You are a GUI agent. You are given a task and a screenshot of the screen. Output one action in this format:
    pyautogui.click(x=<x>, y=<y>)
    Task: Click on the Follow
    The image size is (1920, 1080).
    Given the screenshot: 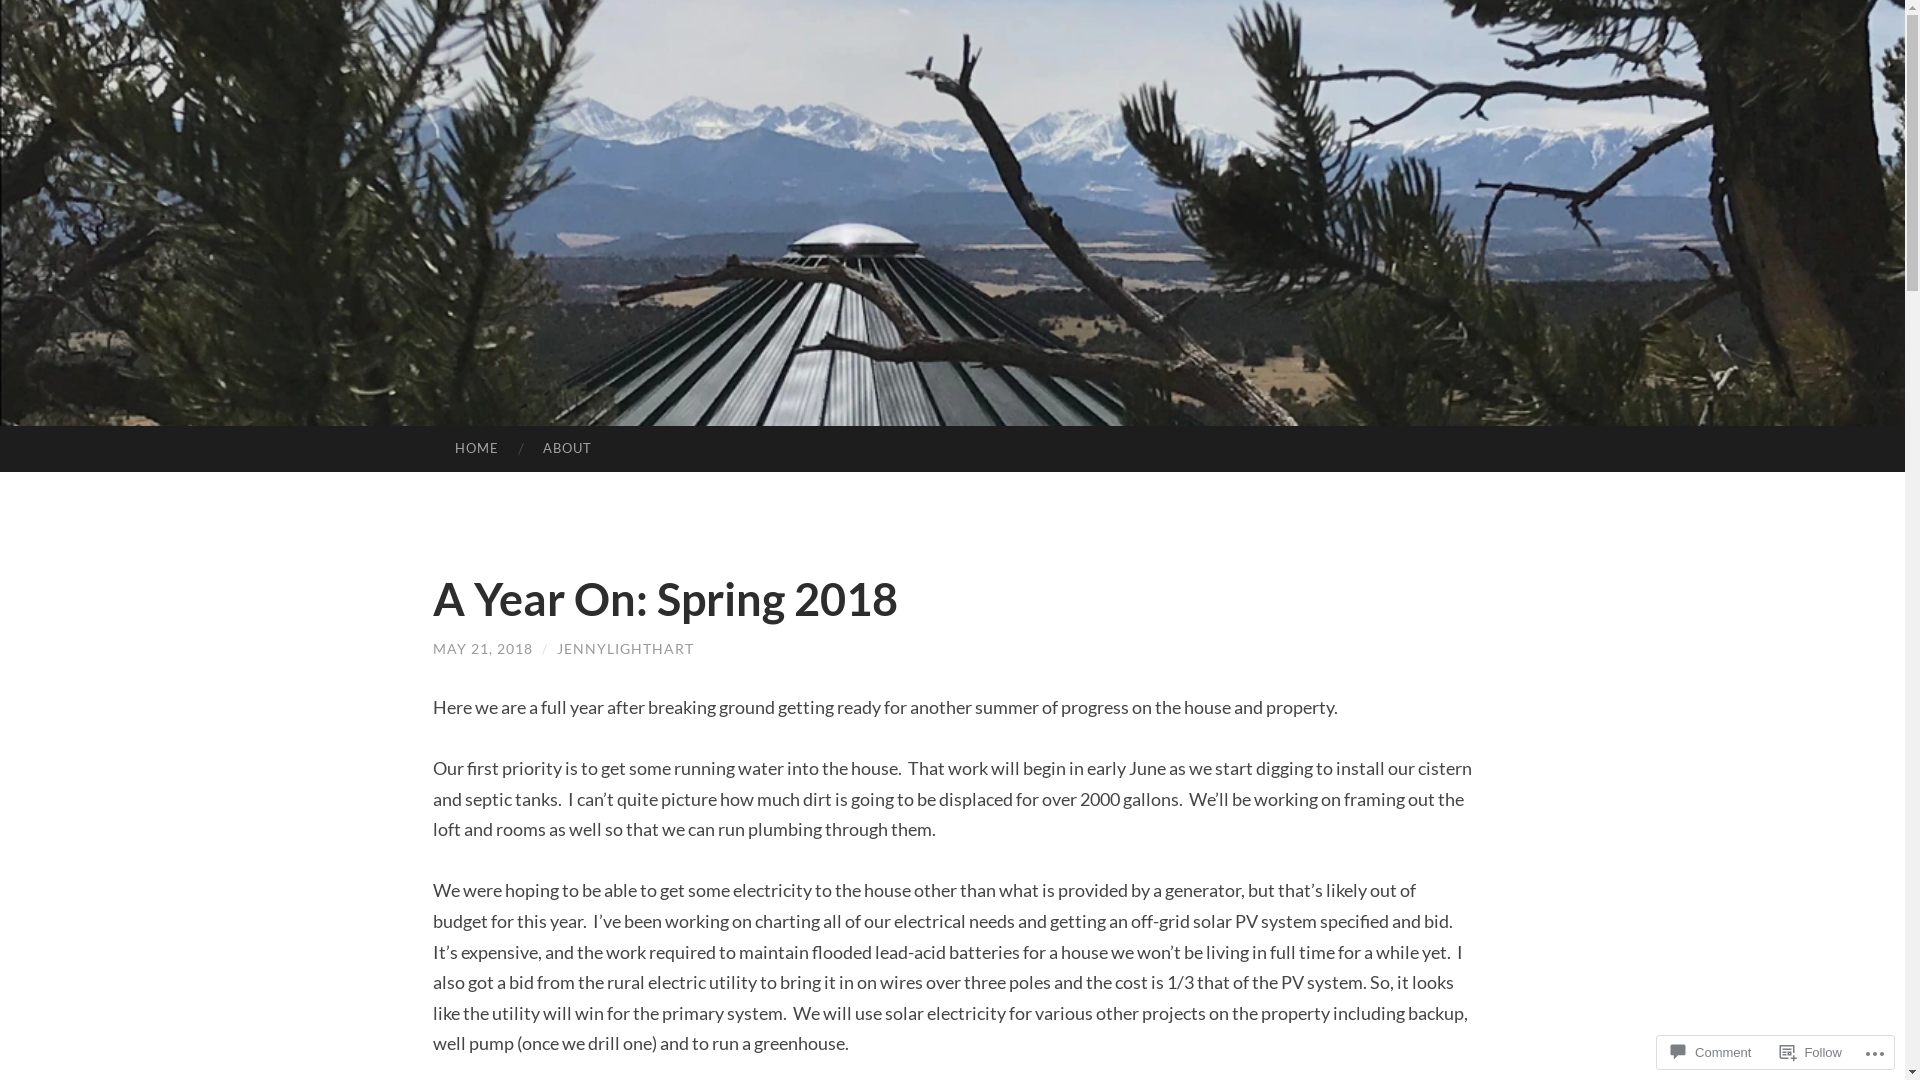 What is the action you would take?
    pyautogui.click(x=1811, y=1052)
    